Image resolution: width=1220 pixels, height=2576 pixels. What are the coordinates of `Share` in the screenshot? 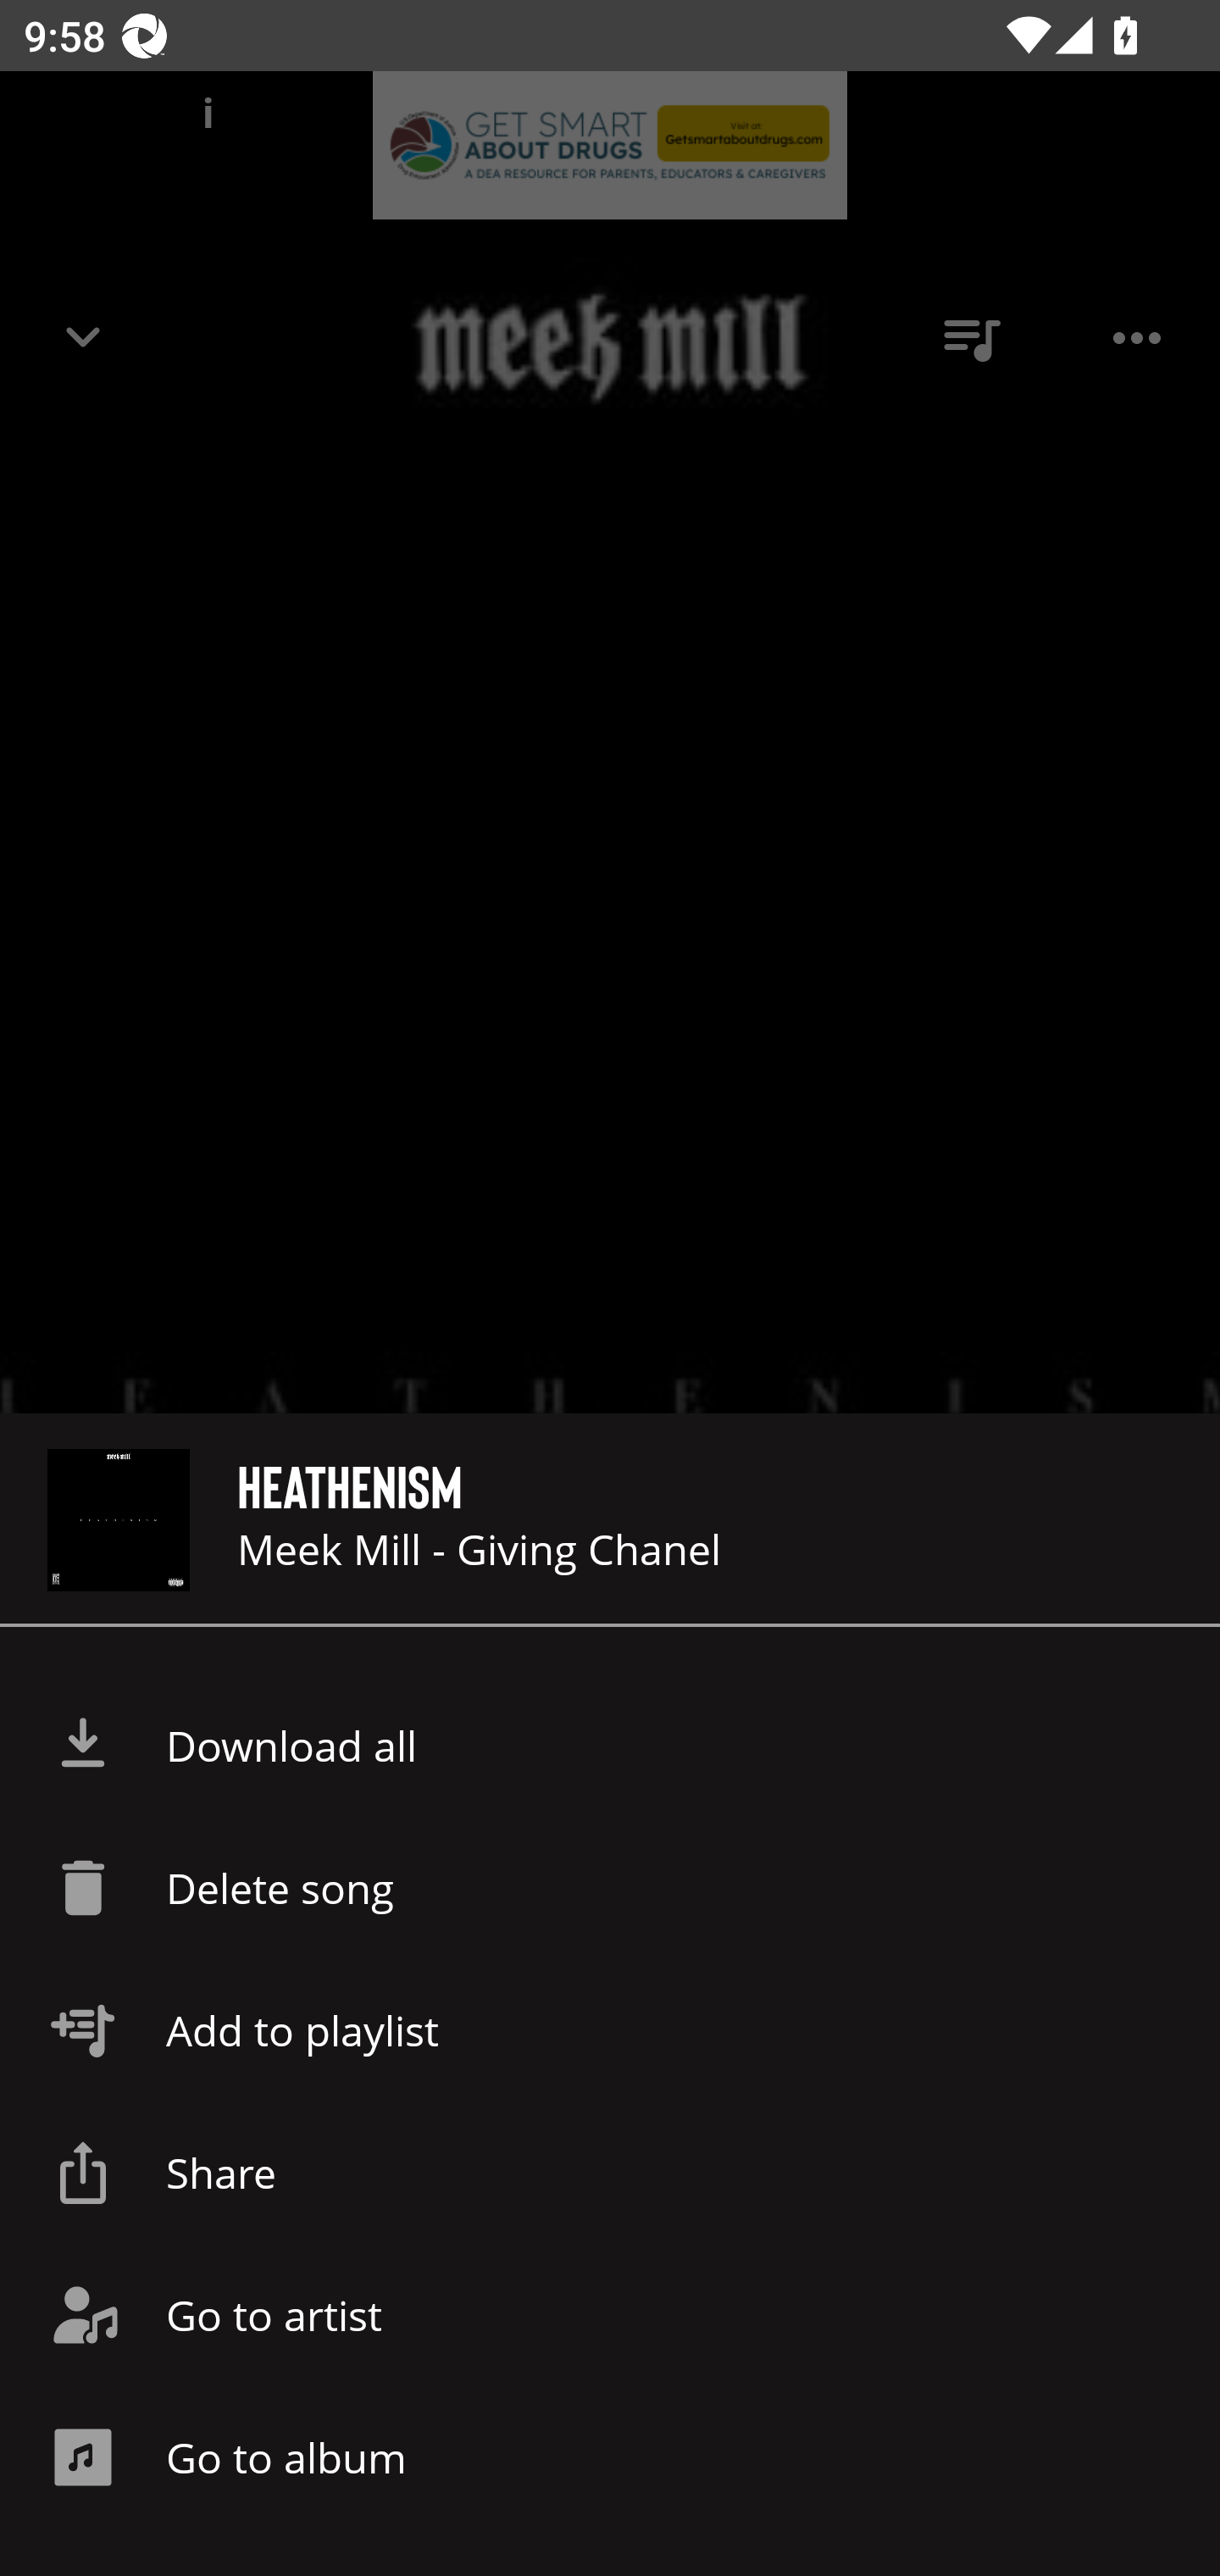 It's located at (610, 2173).